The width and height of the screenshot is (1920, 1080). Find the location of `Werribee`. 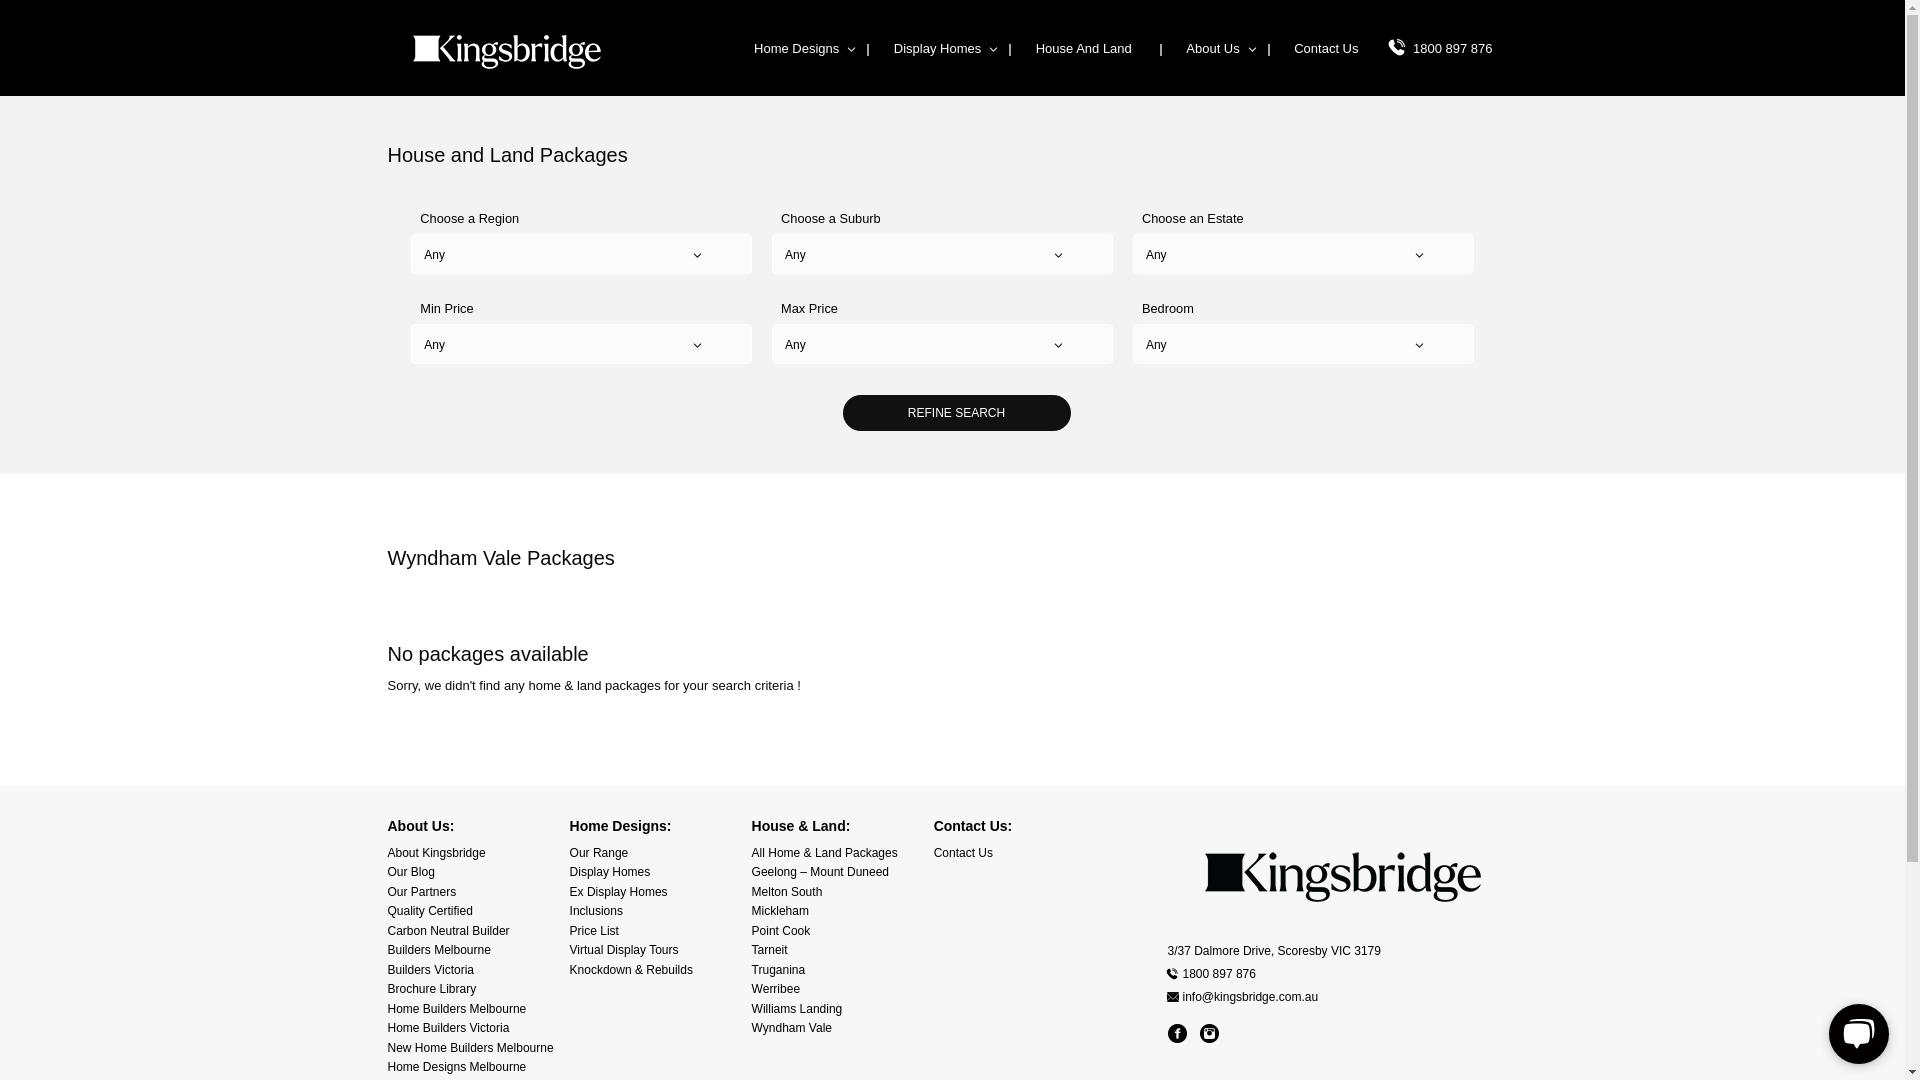

Werribee is located at coordinates (776, 989).